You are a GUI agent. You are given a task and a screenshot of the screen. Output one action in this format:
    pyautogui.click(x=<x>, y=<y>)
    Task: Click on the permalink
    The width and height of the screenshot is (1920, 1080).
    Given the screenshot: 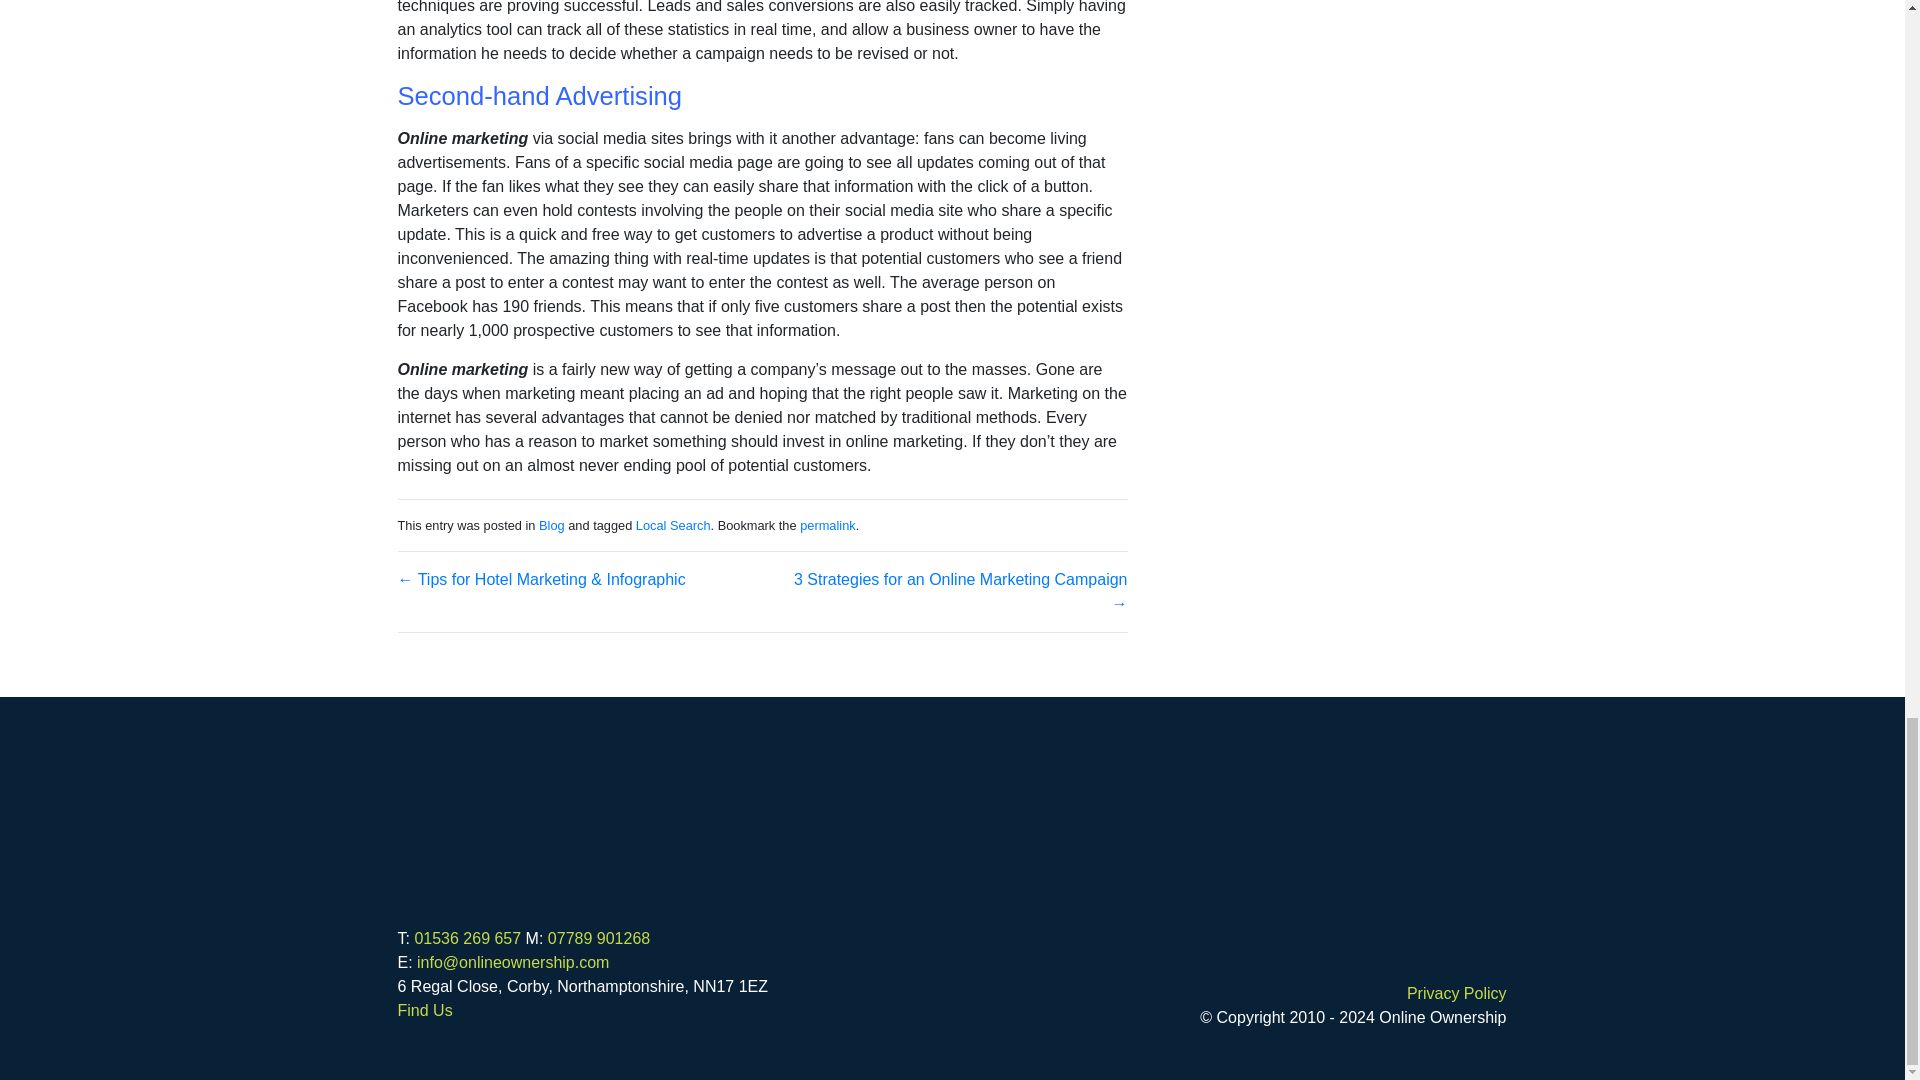 What is the action you would take?
    pyautogui.click(x=827, y=525)
    